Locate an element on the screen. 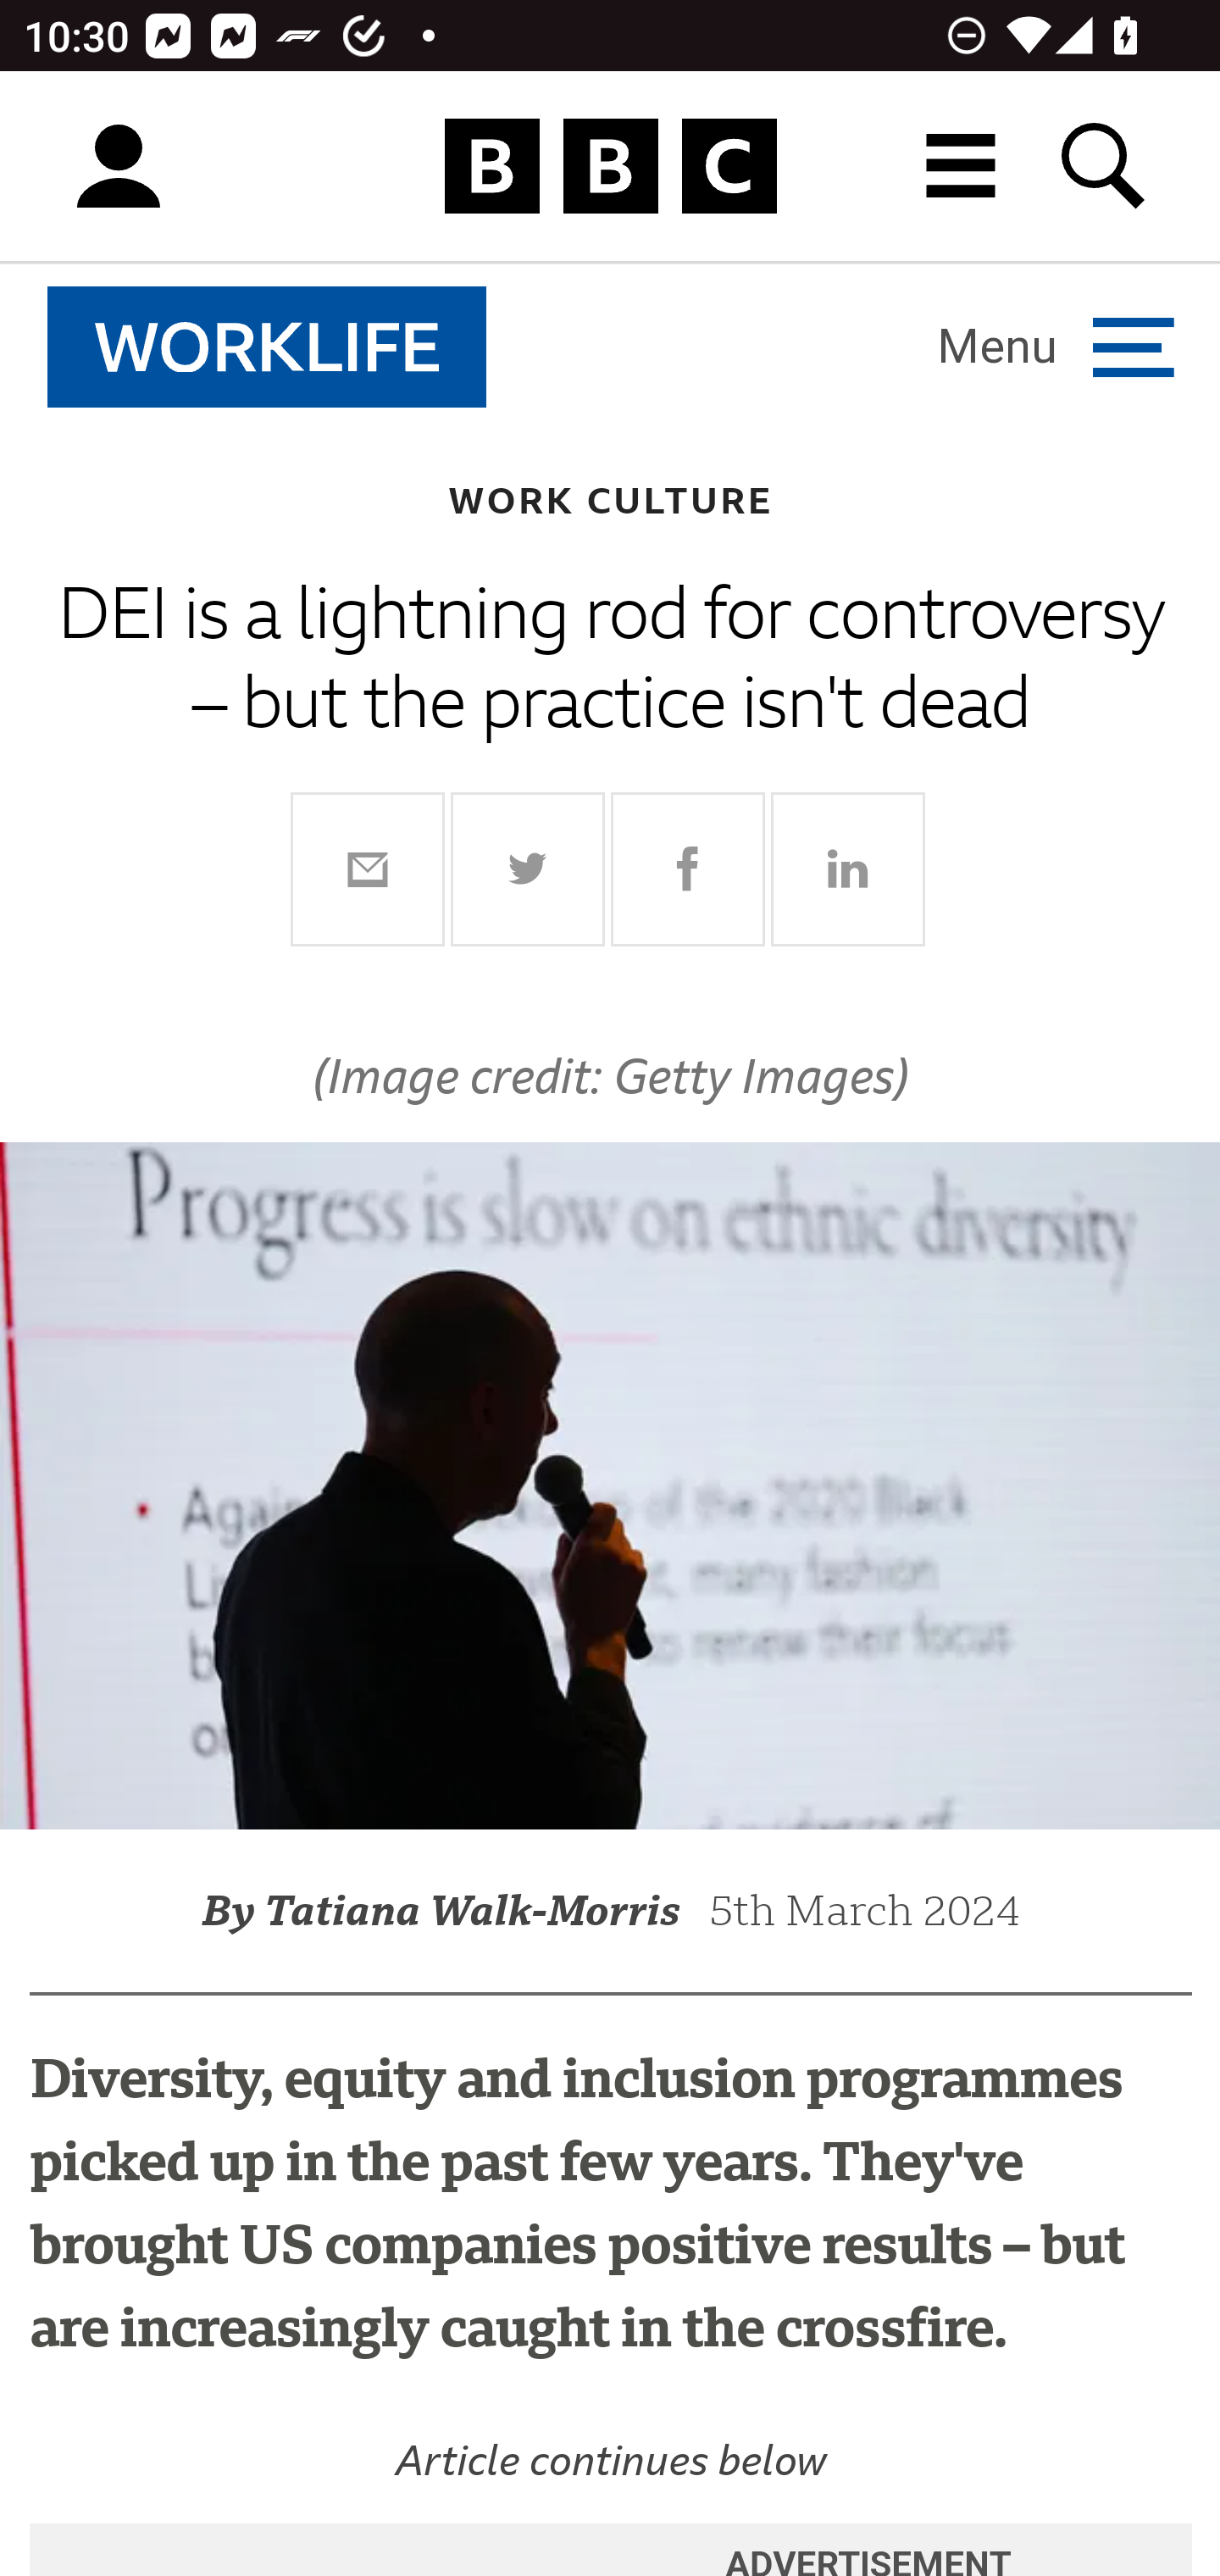  Homepage is located at coordinates (610, 167).